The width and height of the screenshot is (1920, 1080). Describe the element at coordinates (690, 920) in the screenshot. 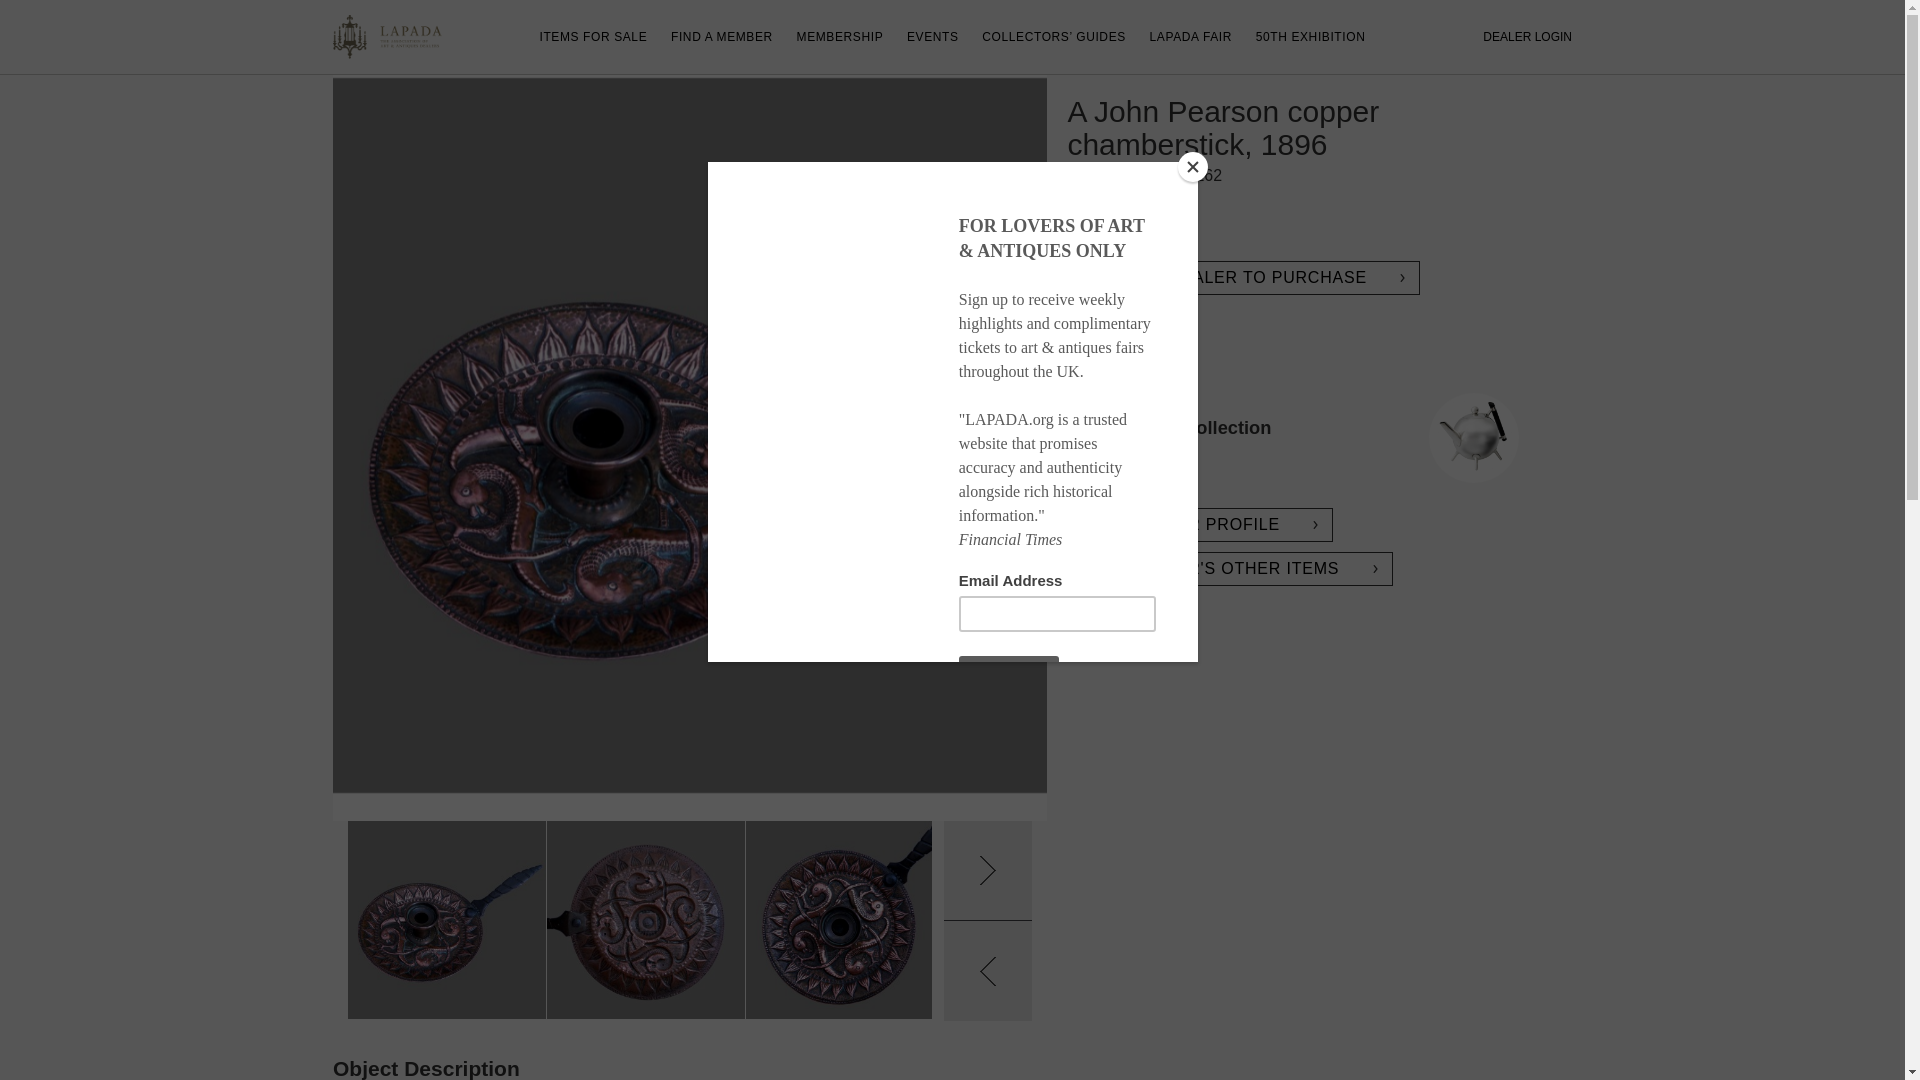

I see `DEALER LOGIN` at that location.